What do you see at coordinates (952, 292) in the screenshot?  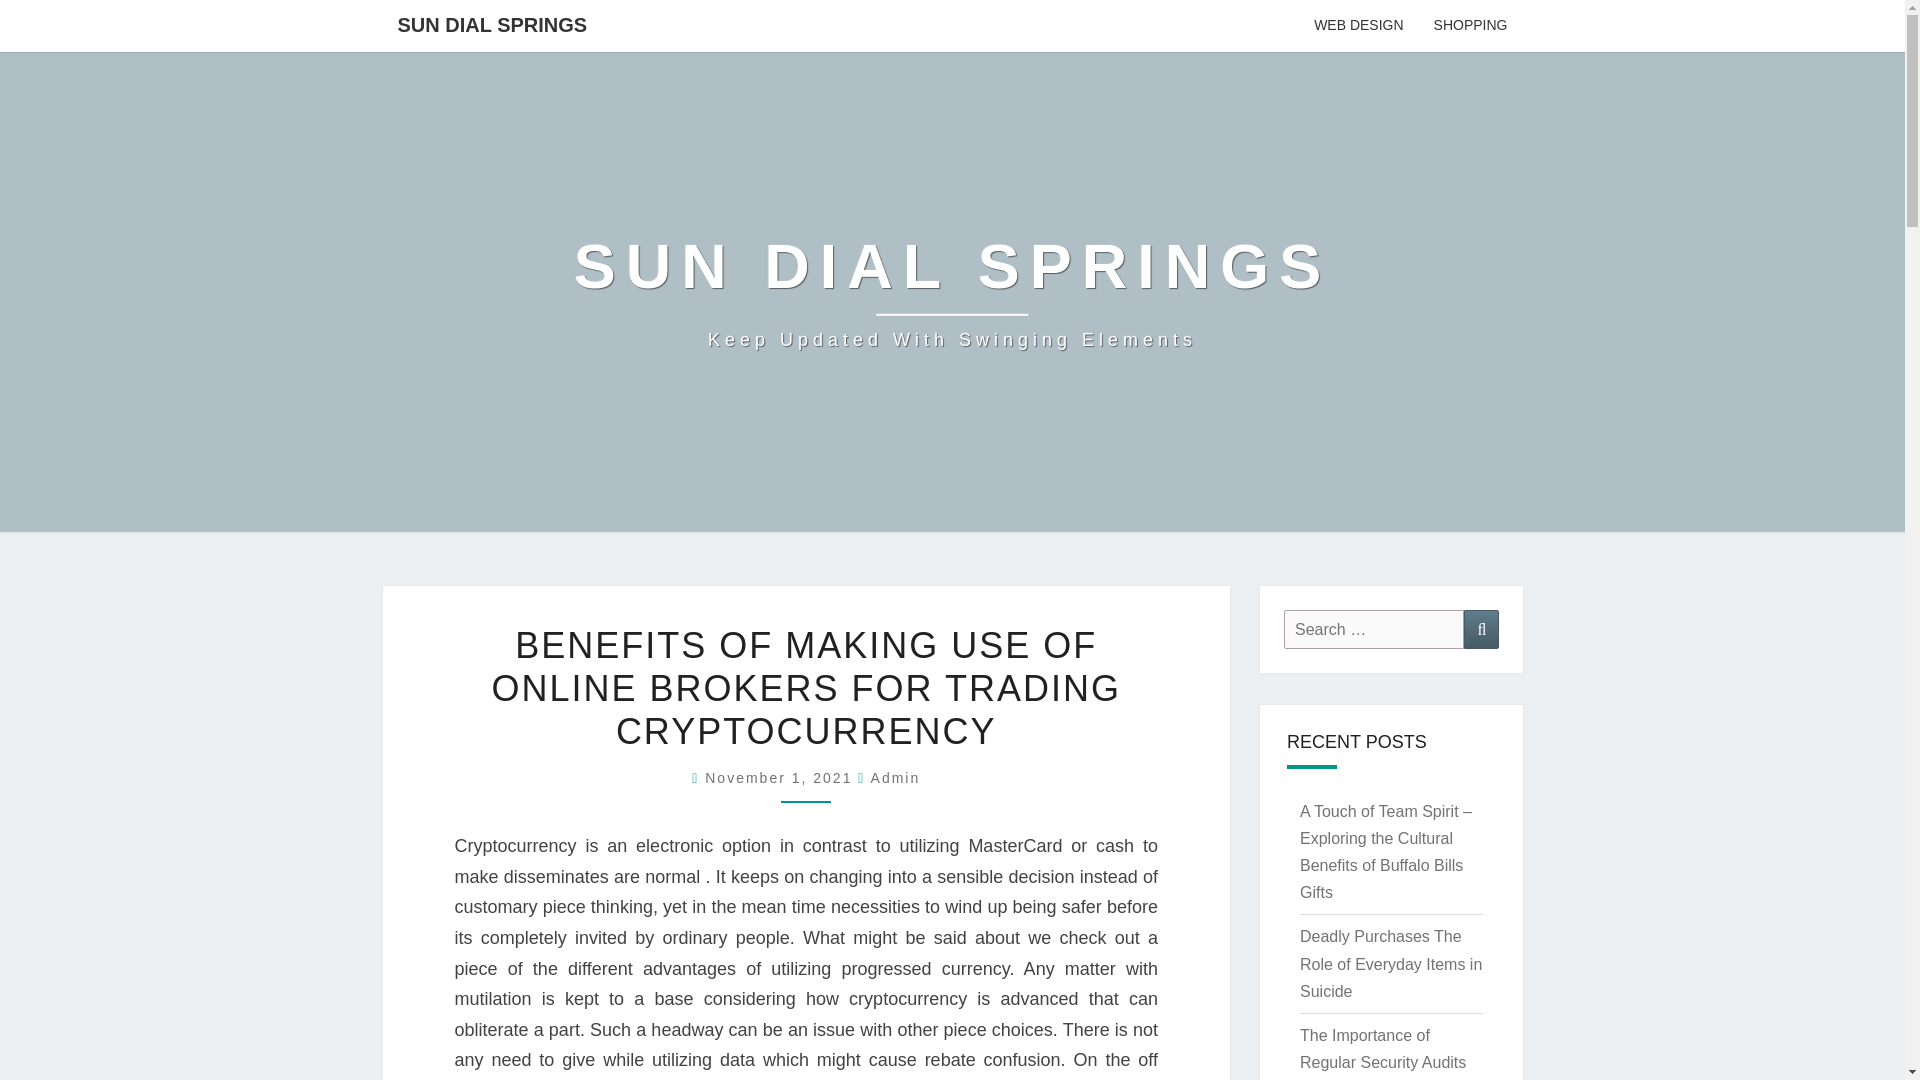 I see `Sun Dial Springs` at bounding box center [952, 292].